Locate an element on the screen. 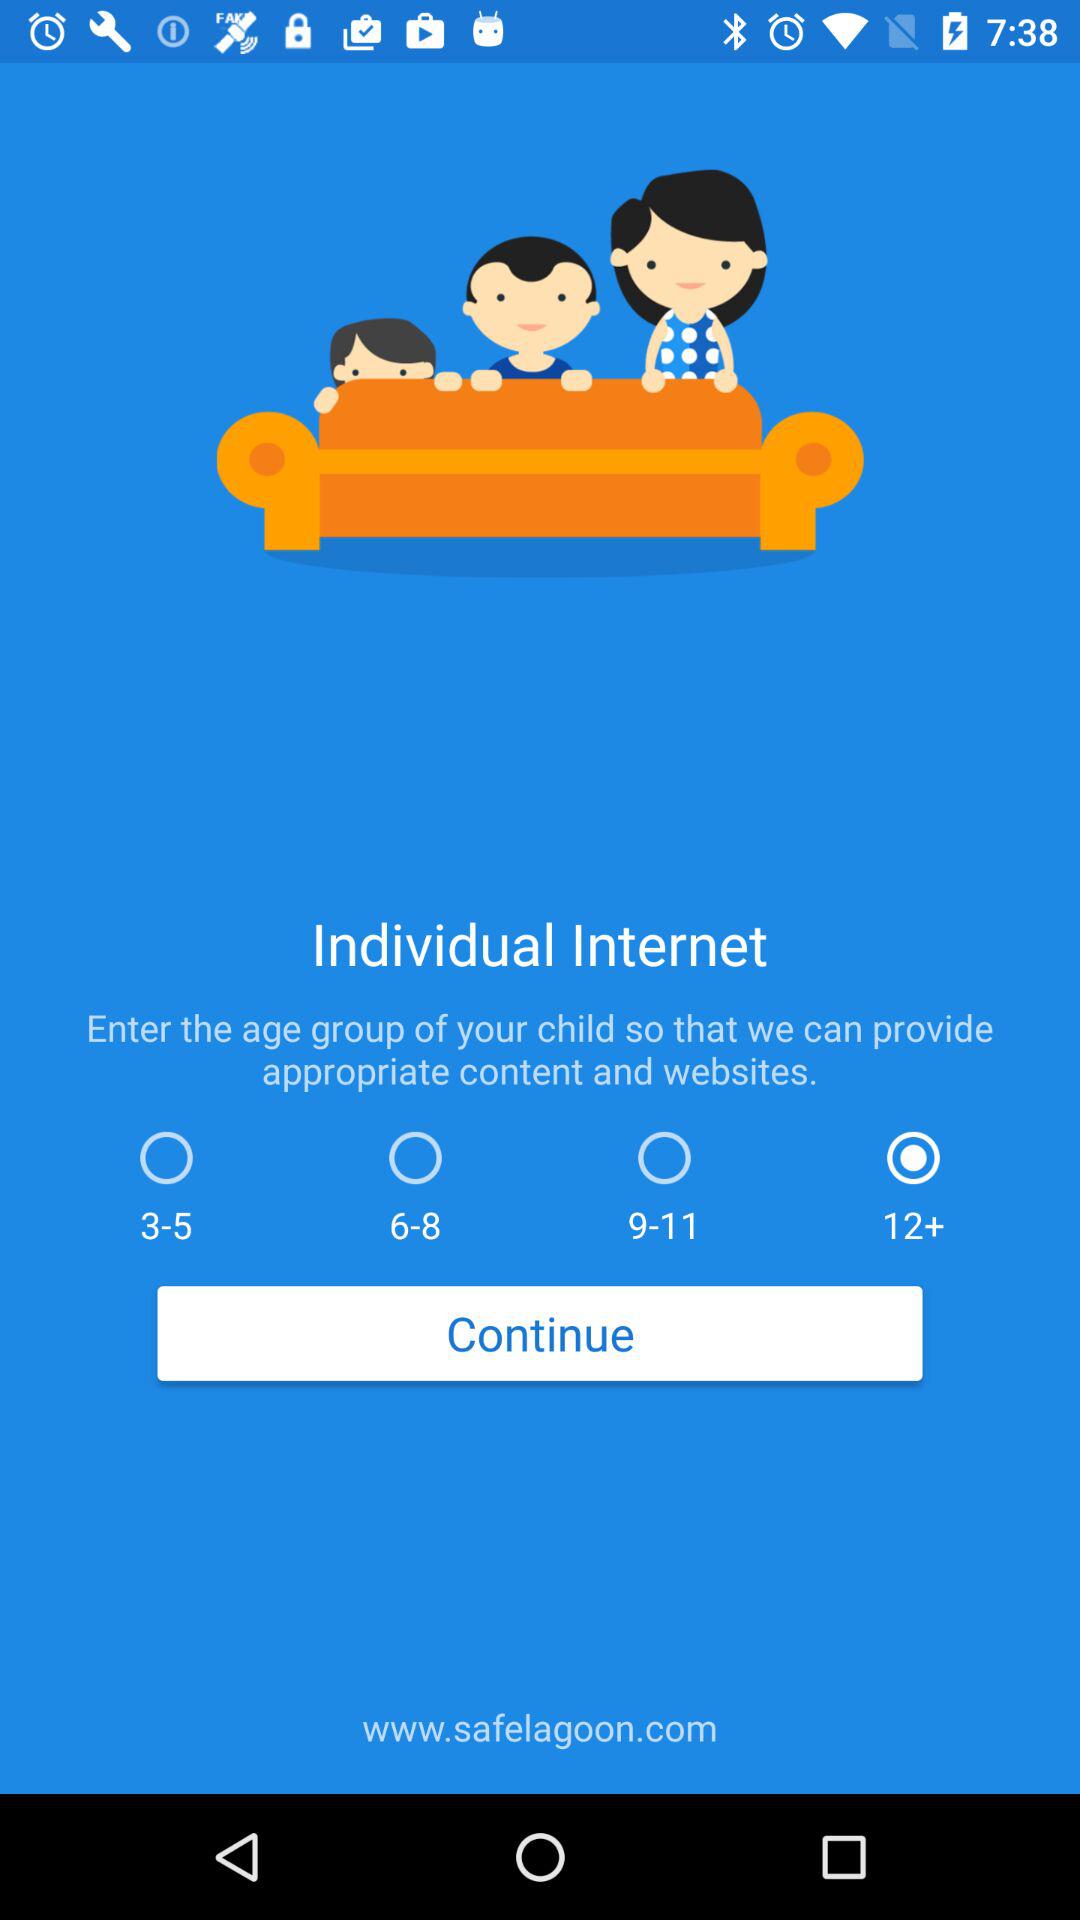 The image size is (1080, 1920). flip until 3-5 is located at coordinates (166, 1182).